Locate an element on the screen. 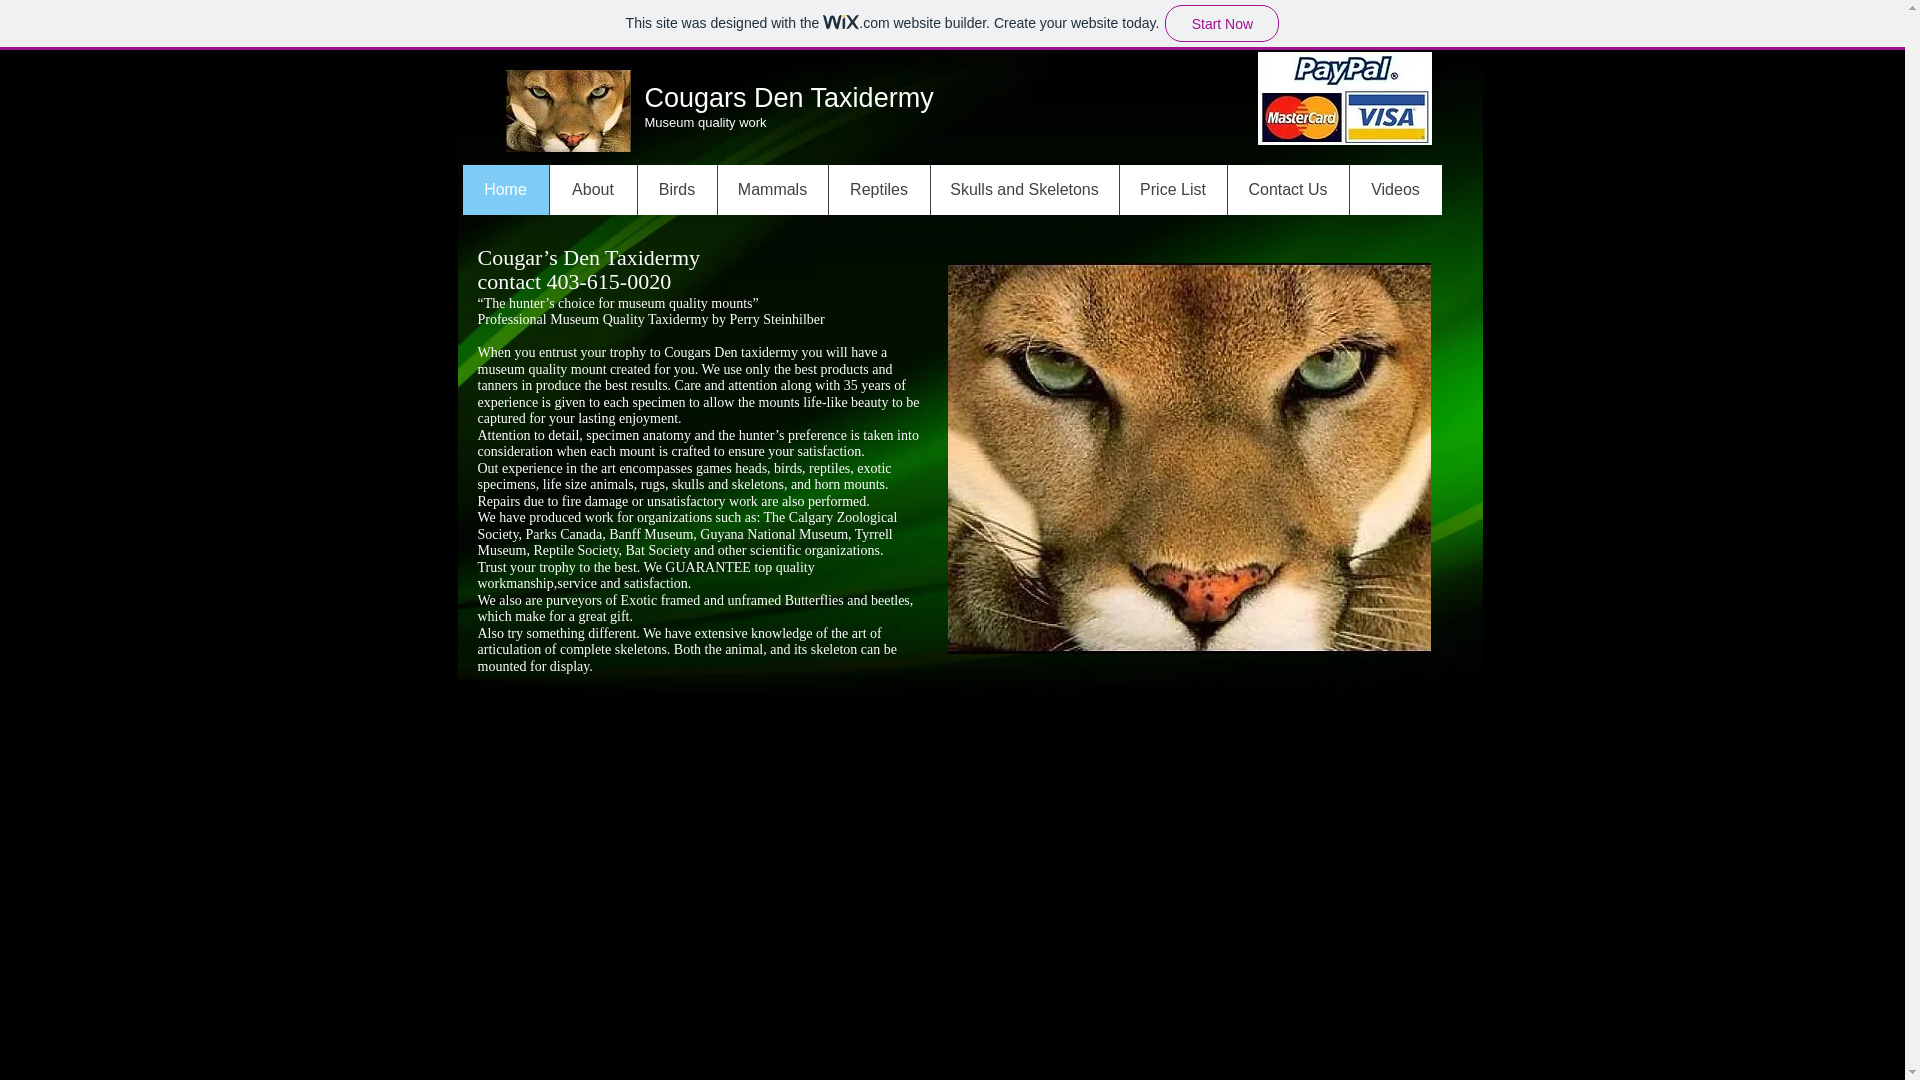  Skulls and Skeletons is located at coordinates (1024, 190).